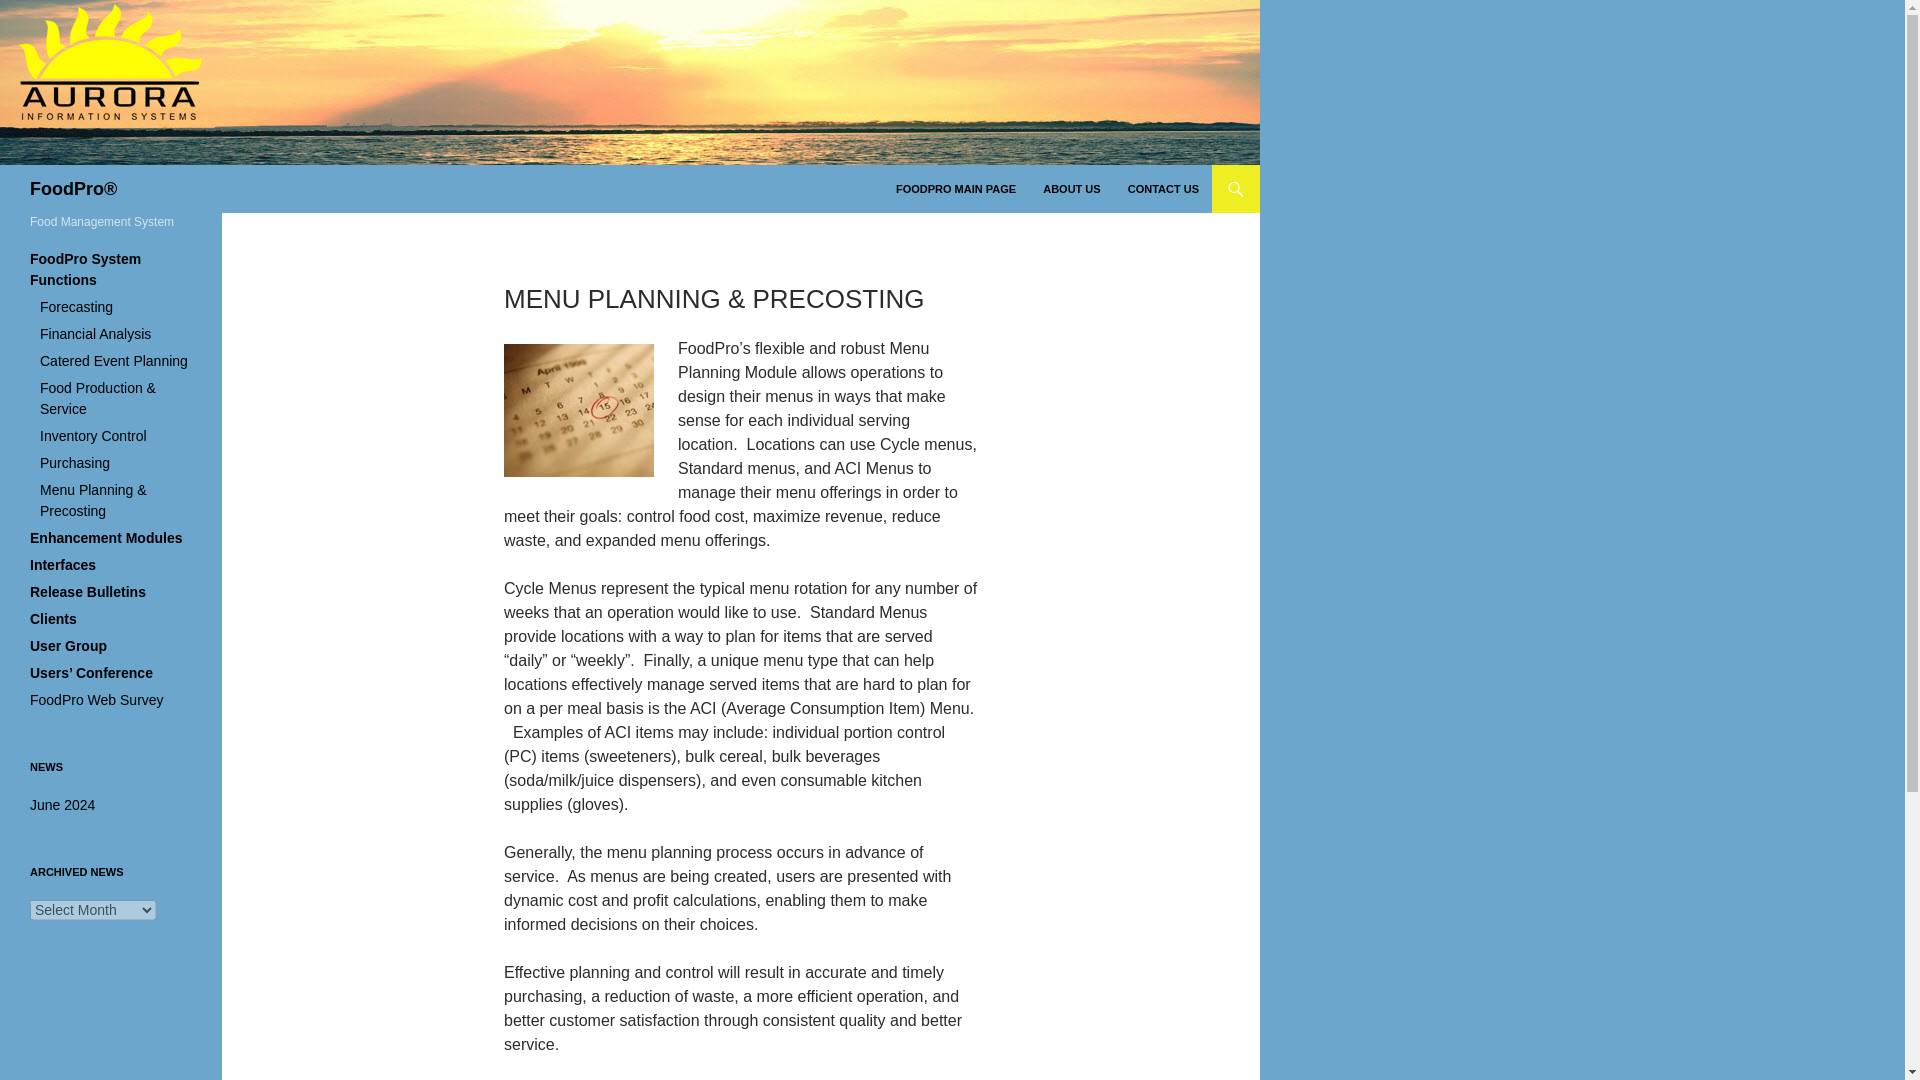  What do you see at coordinates (63, 565) in the screenshot?
I see `Interfaces` at bounding box center [63, 565].